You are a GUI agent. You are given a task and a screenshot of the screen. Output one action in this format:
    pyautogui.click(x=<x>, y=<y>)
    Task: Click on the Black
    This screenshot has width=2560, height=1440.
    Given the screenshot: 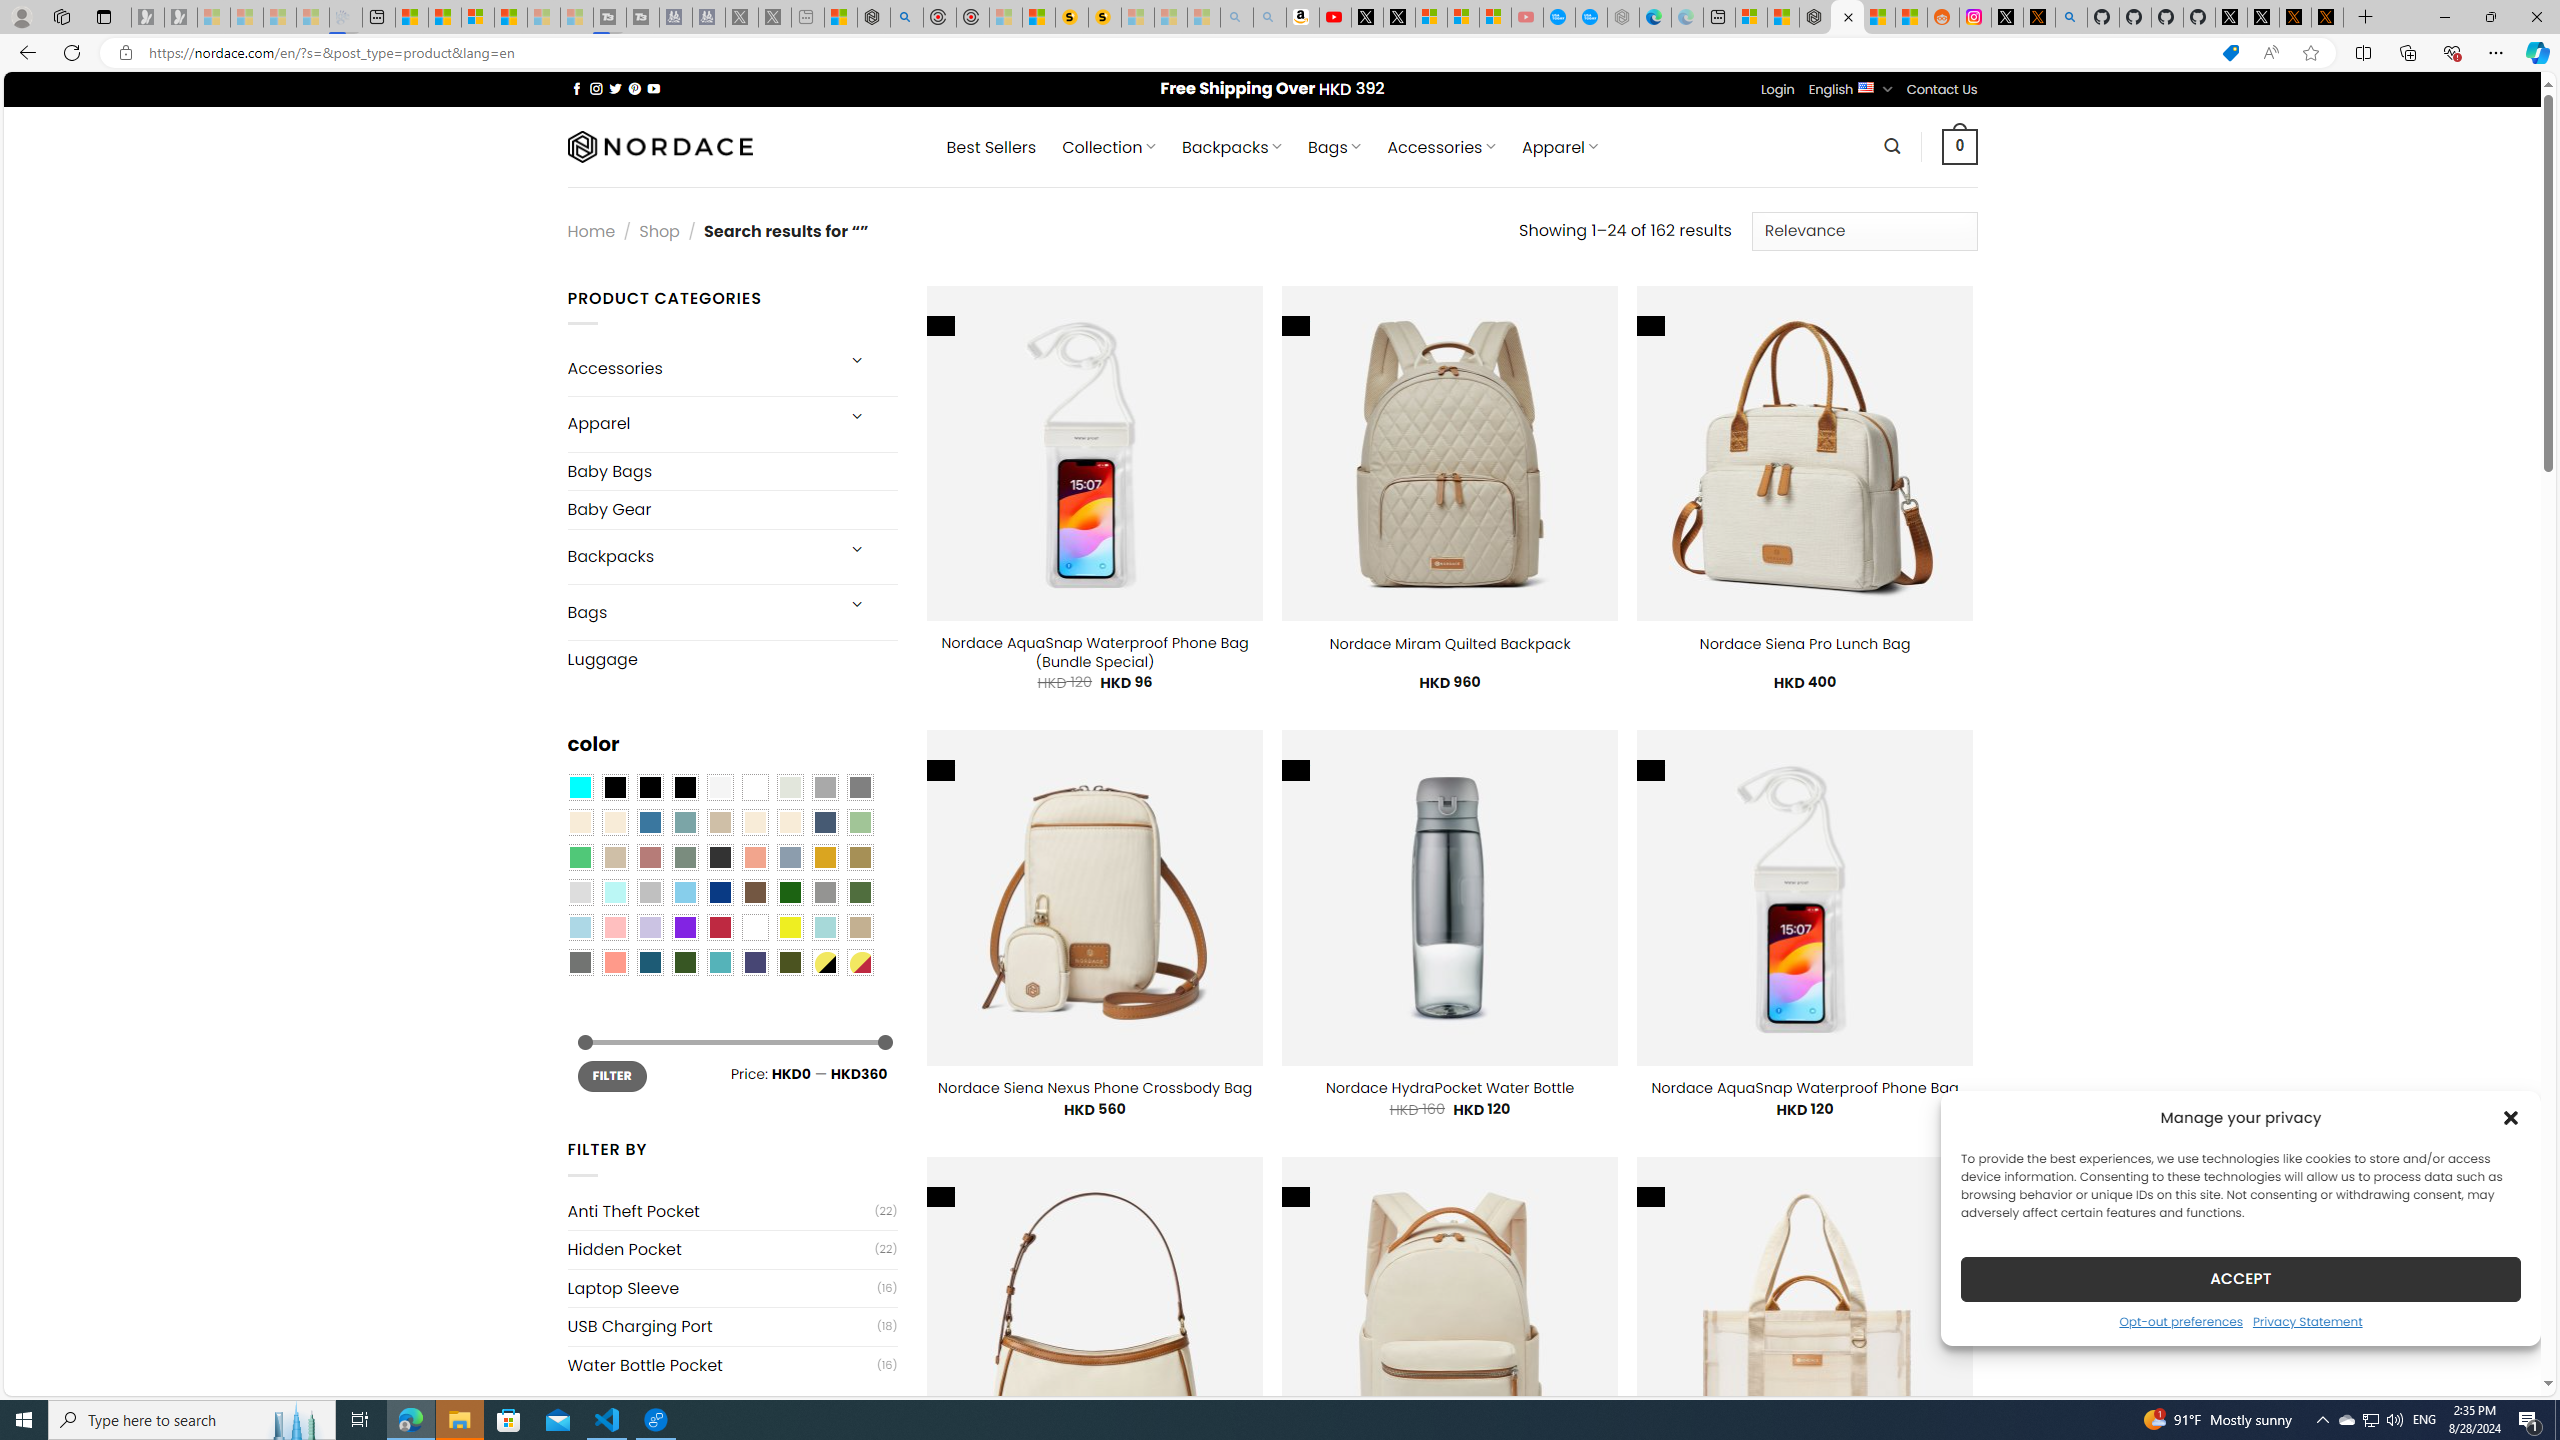 What is the action you would take?
    pyautogui.click(x=650, y=787)
    